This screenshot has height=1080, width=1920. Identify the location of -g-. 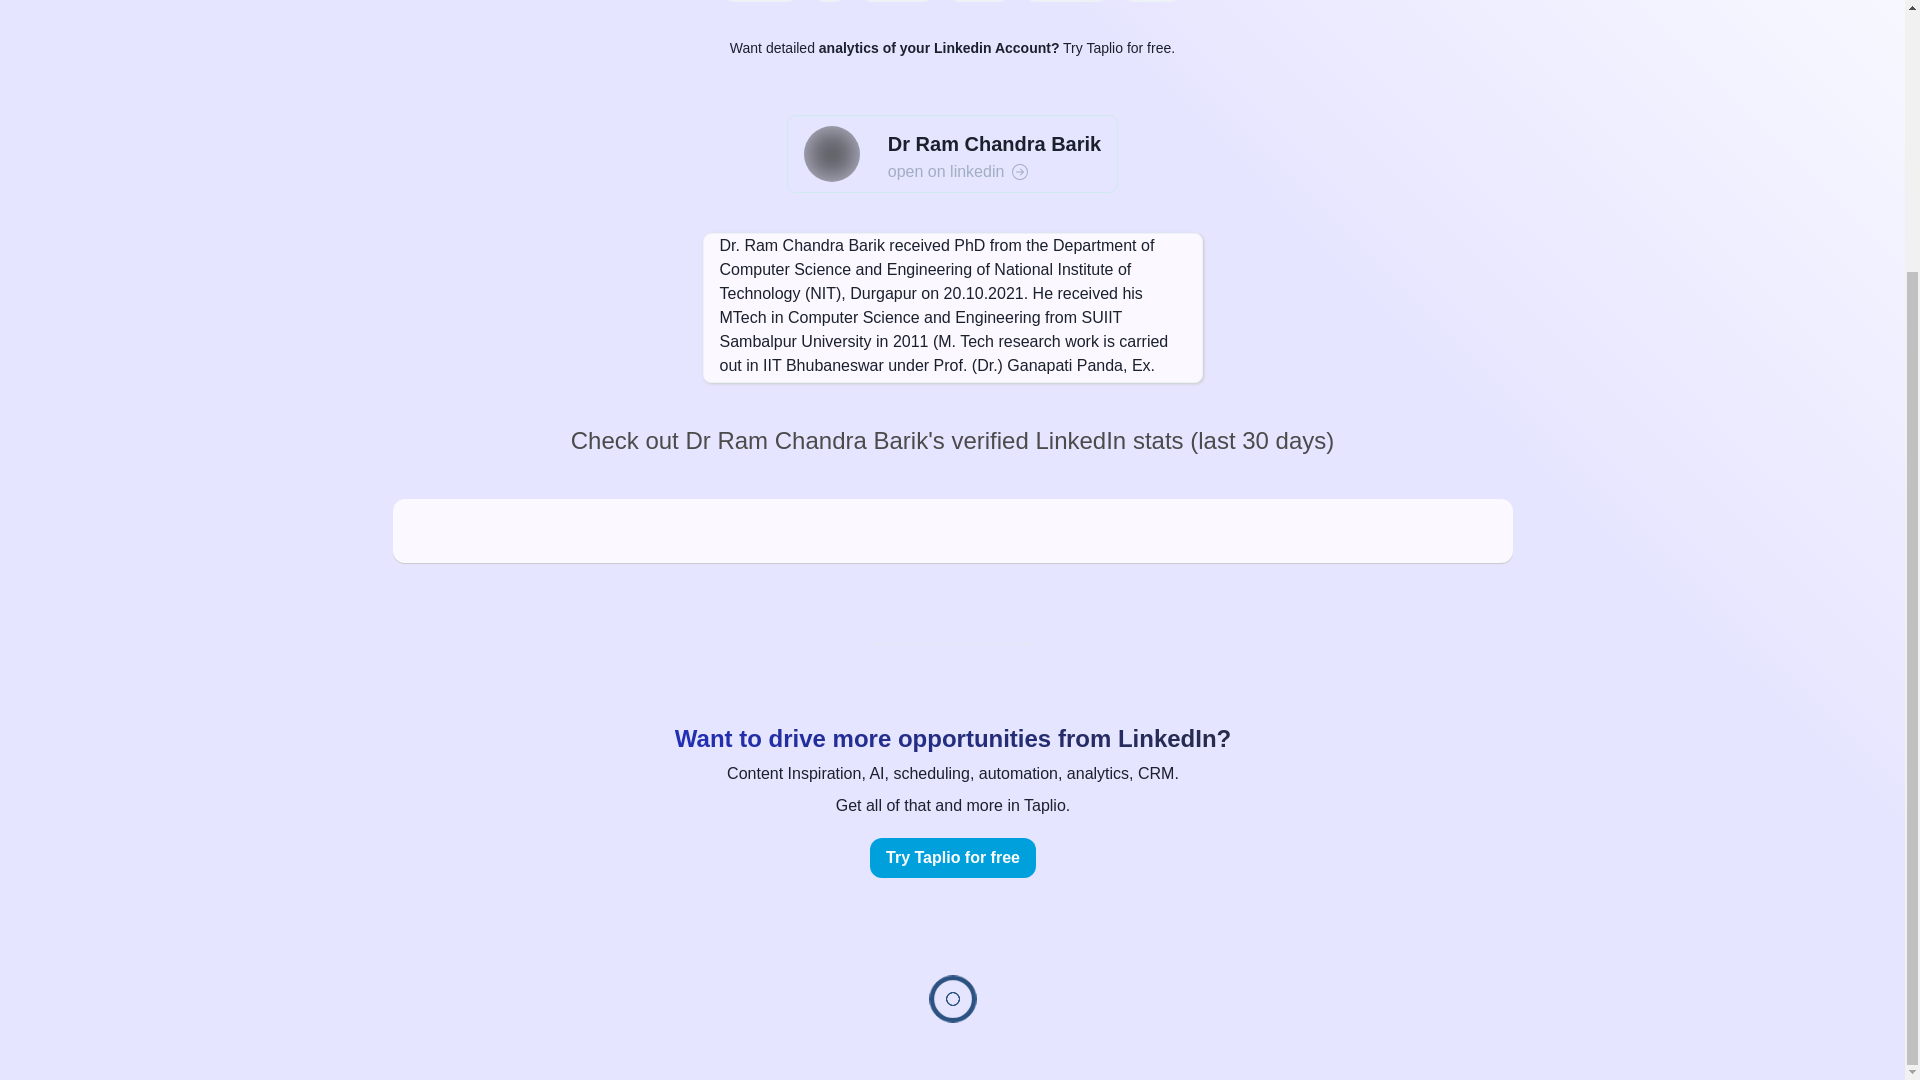
(829, 1).